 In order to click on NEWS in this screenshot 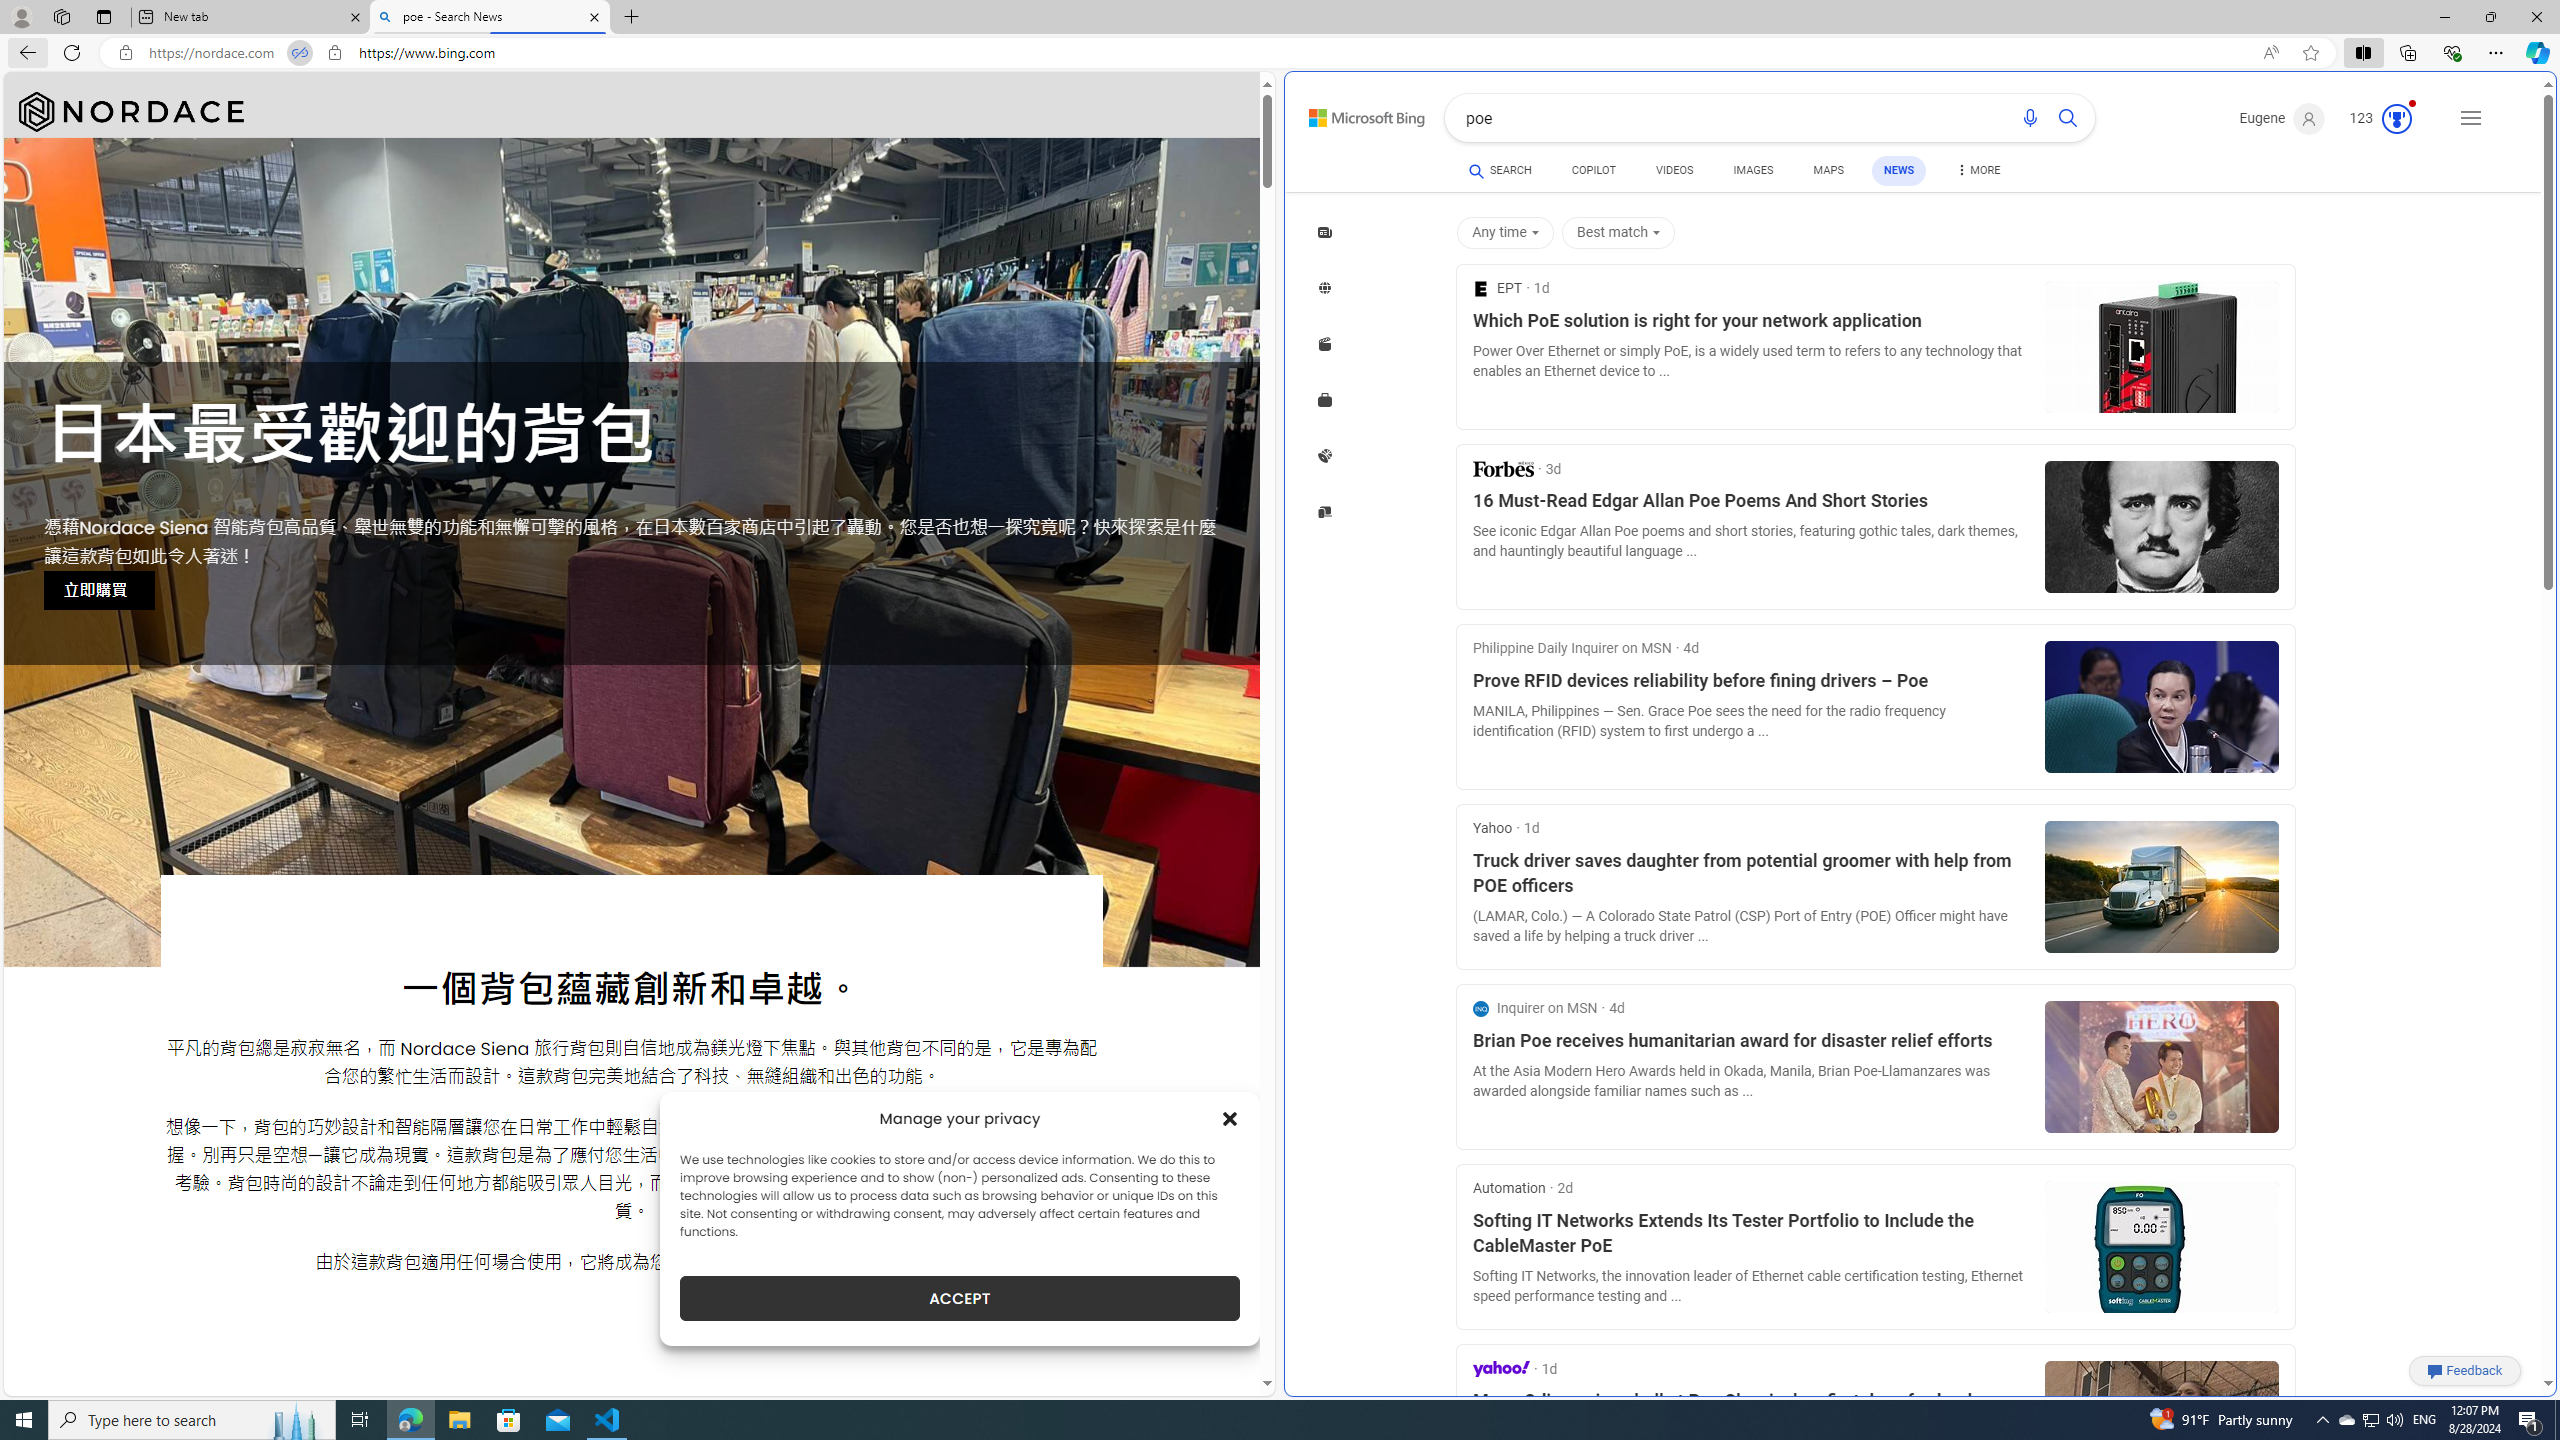, I will do `click(1899, 170)`.